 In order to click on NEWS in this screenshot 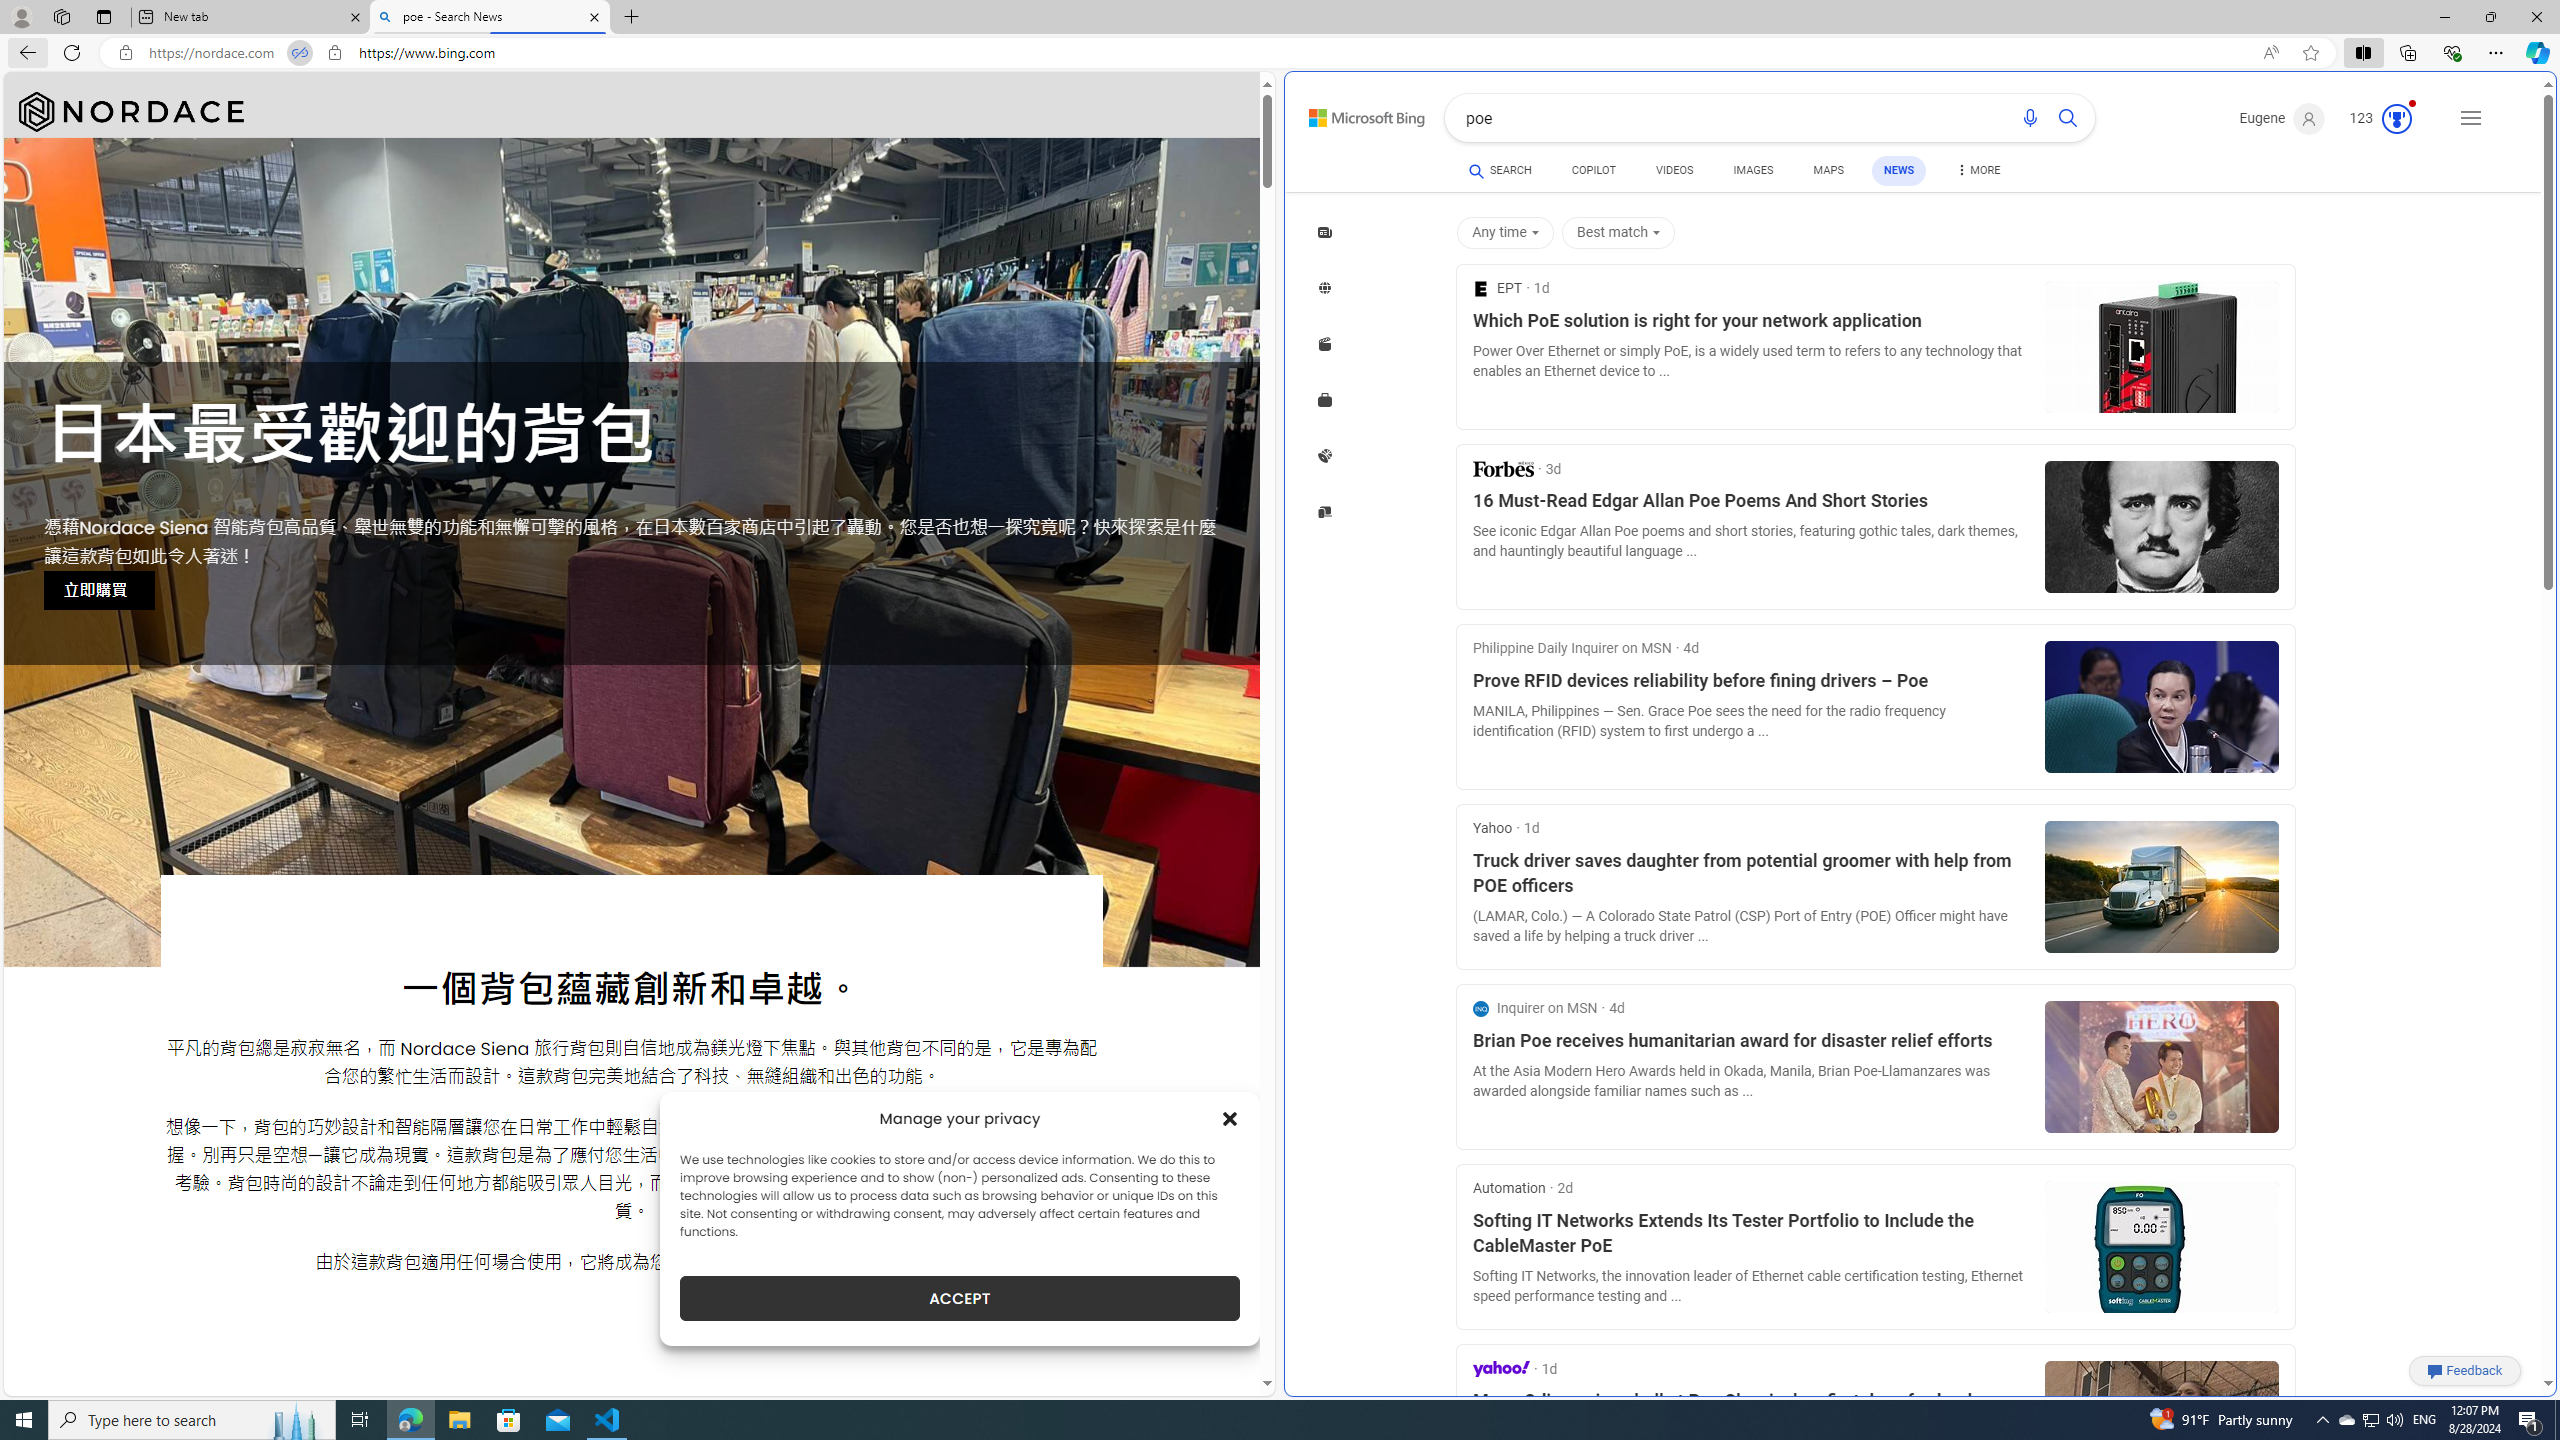, I will do `click(1899, 170)`.